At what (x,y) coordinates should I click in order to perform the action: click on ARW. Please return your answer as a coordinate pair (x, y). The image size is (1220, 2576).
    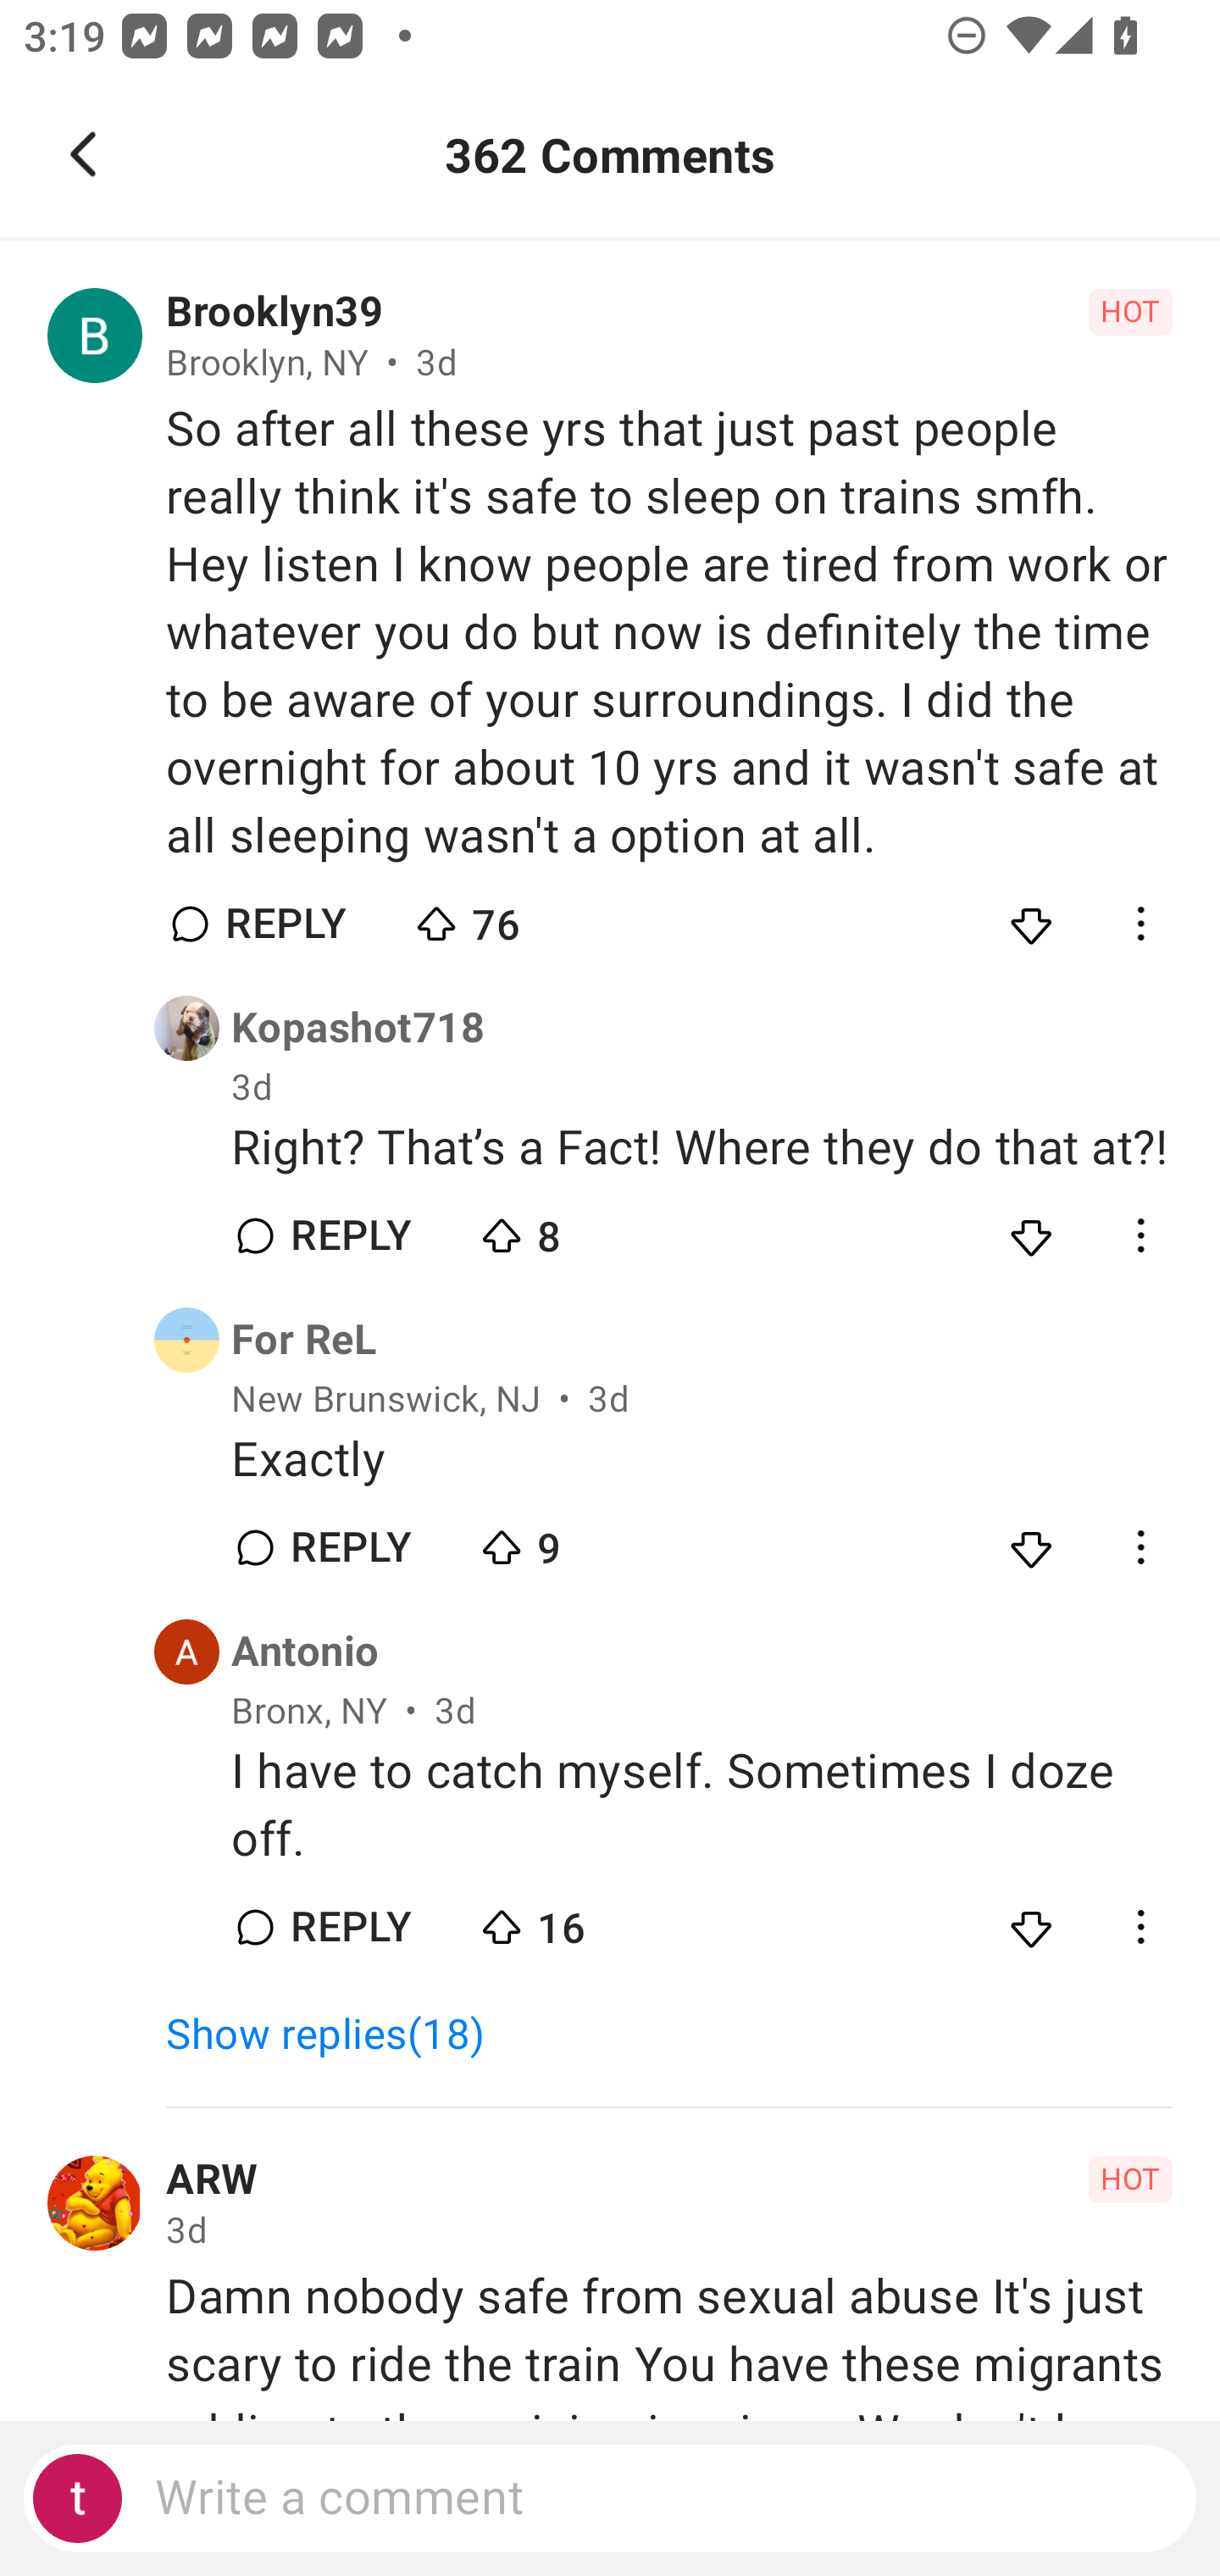
    Looking at the image, I should click on (212, 2180).